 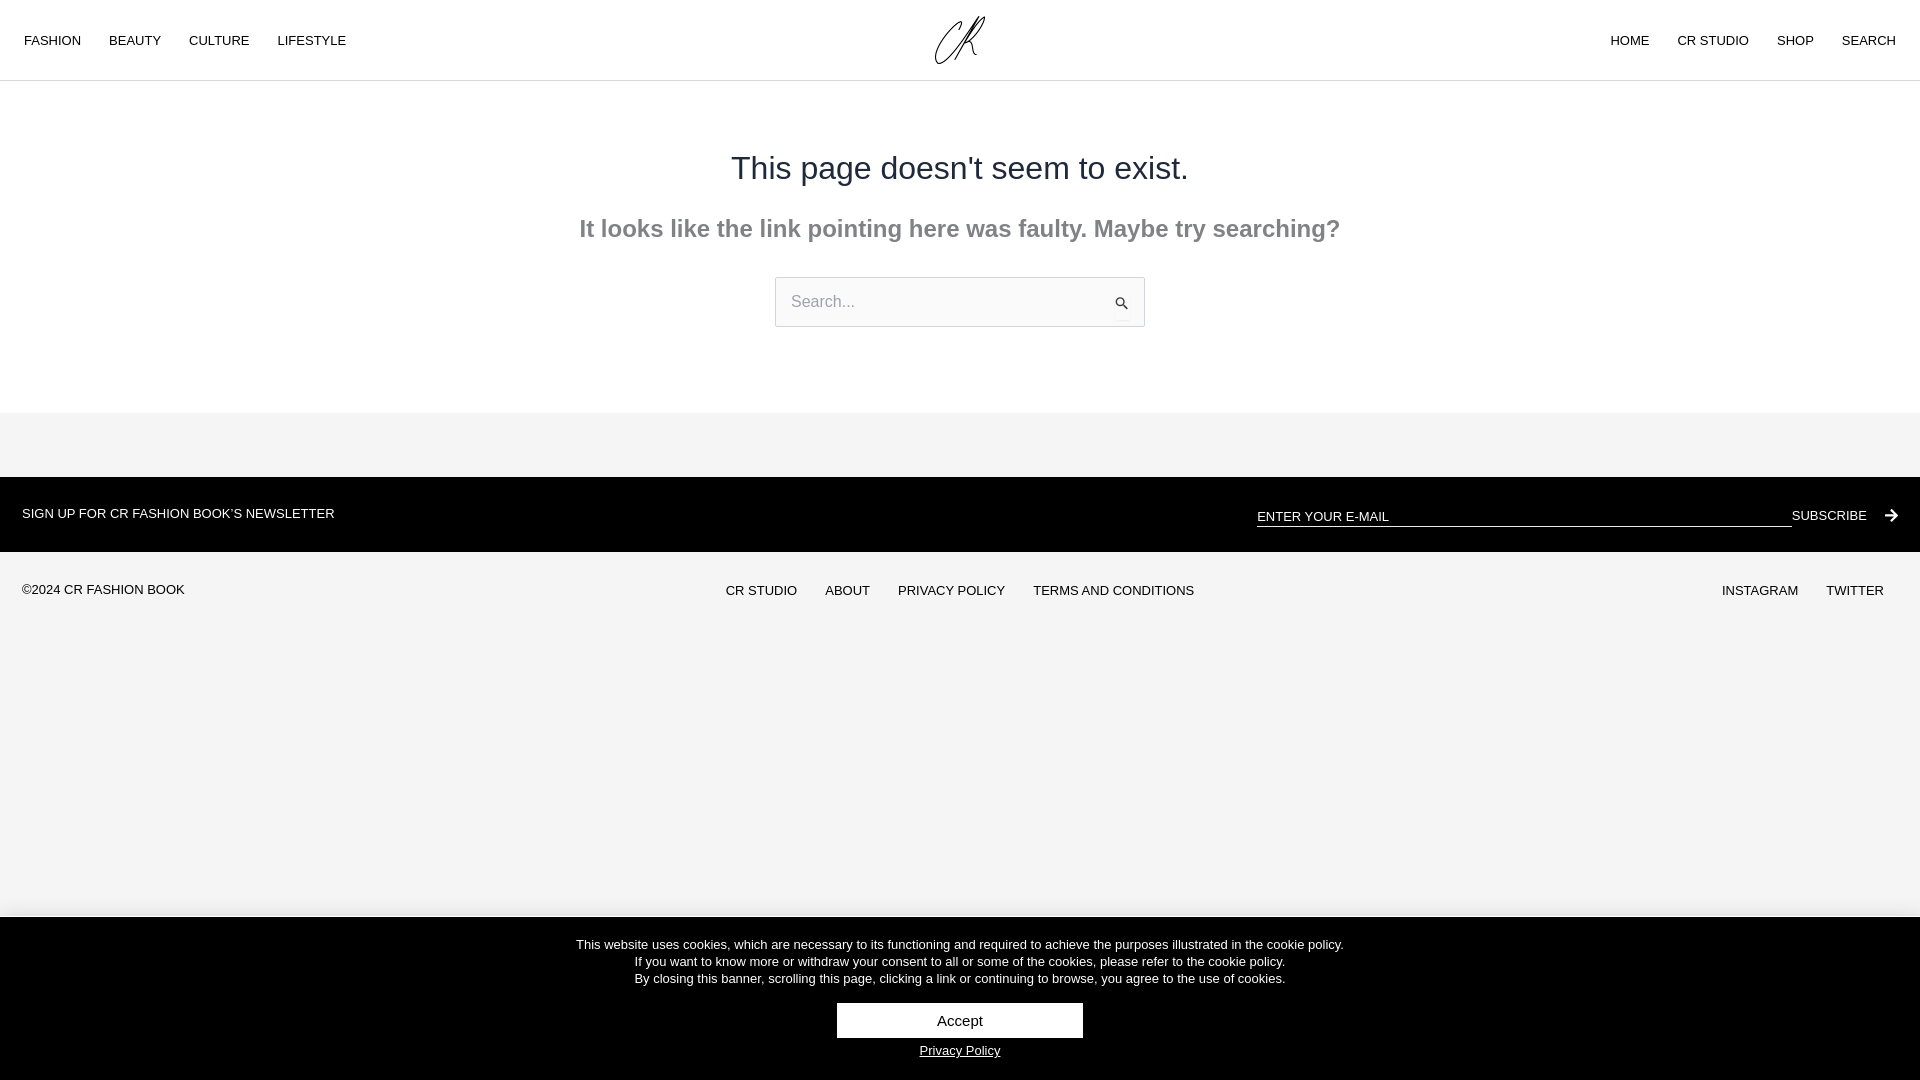 I want to click on BEAUTY, so click(x=134, y=40).